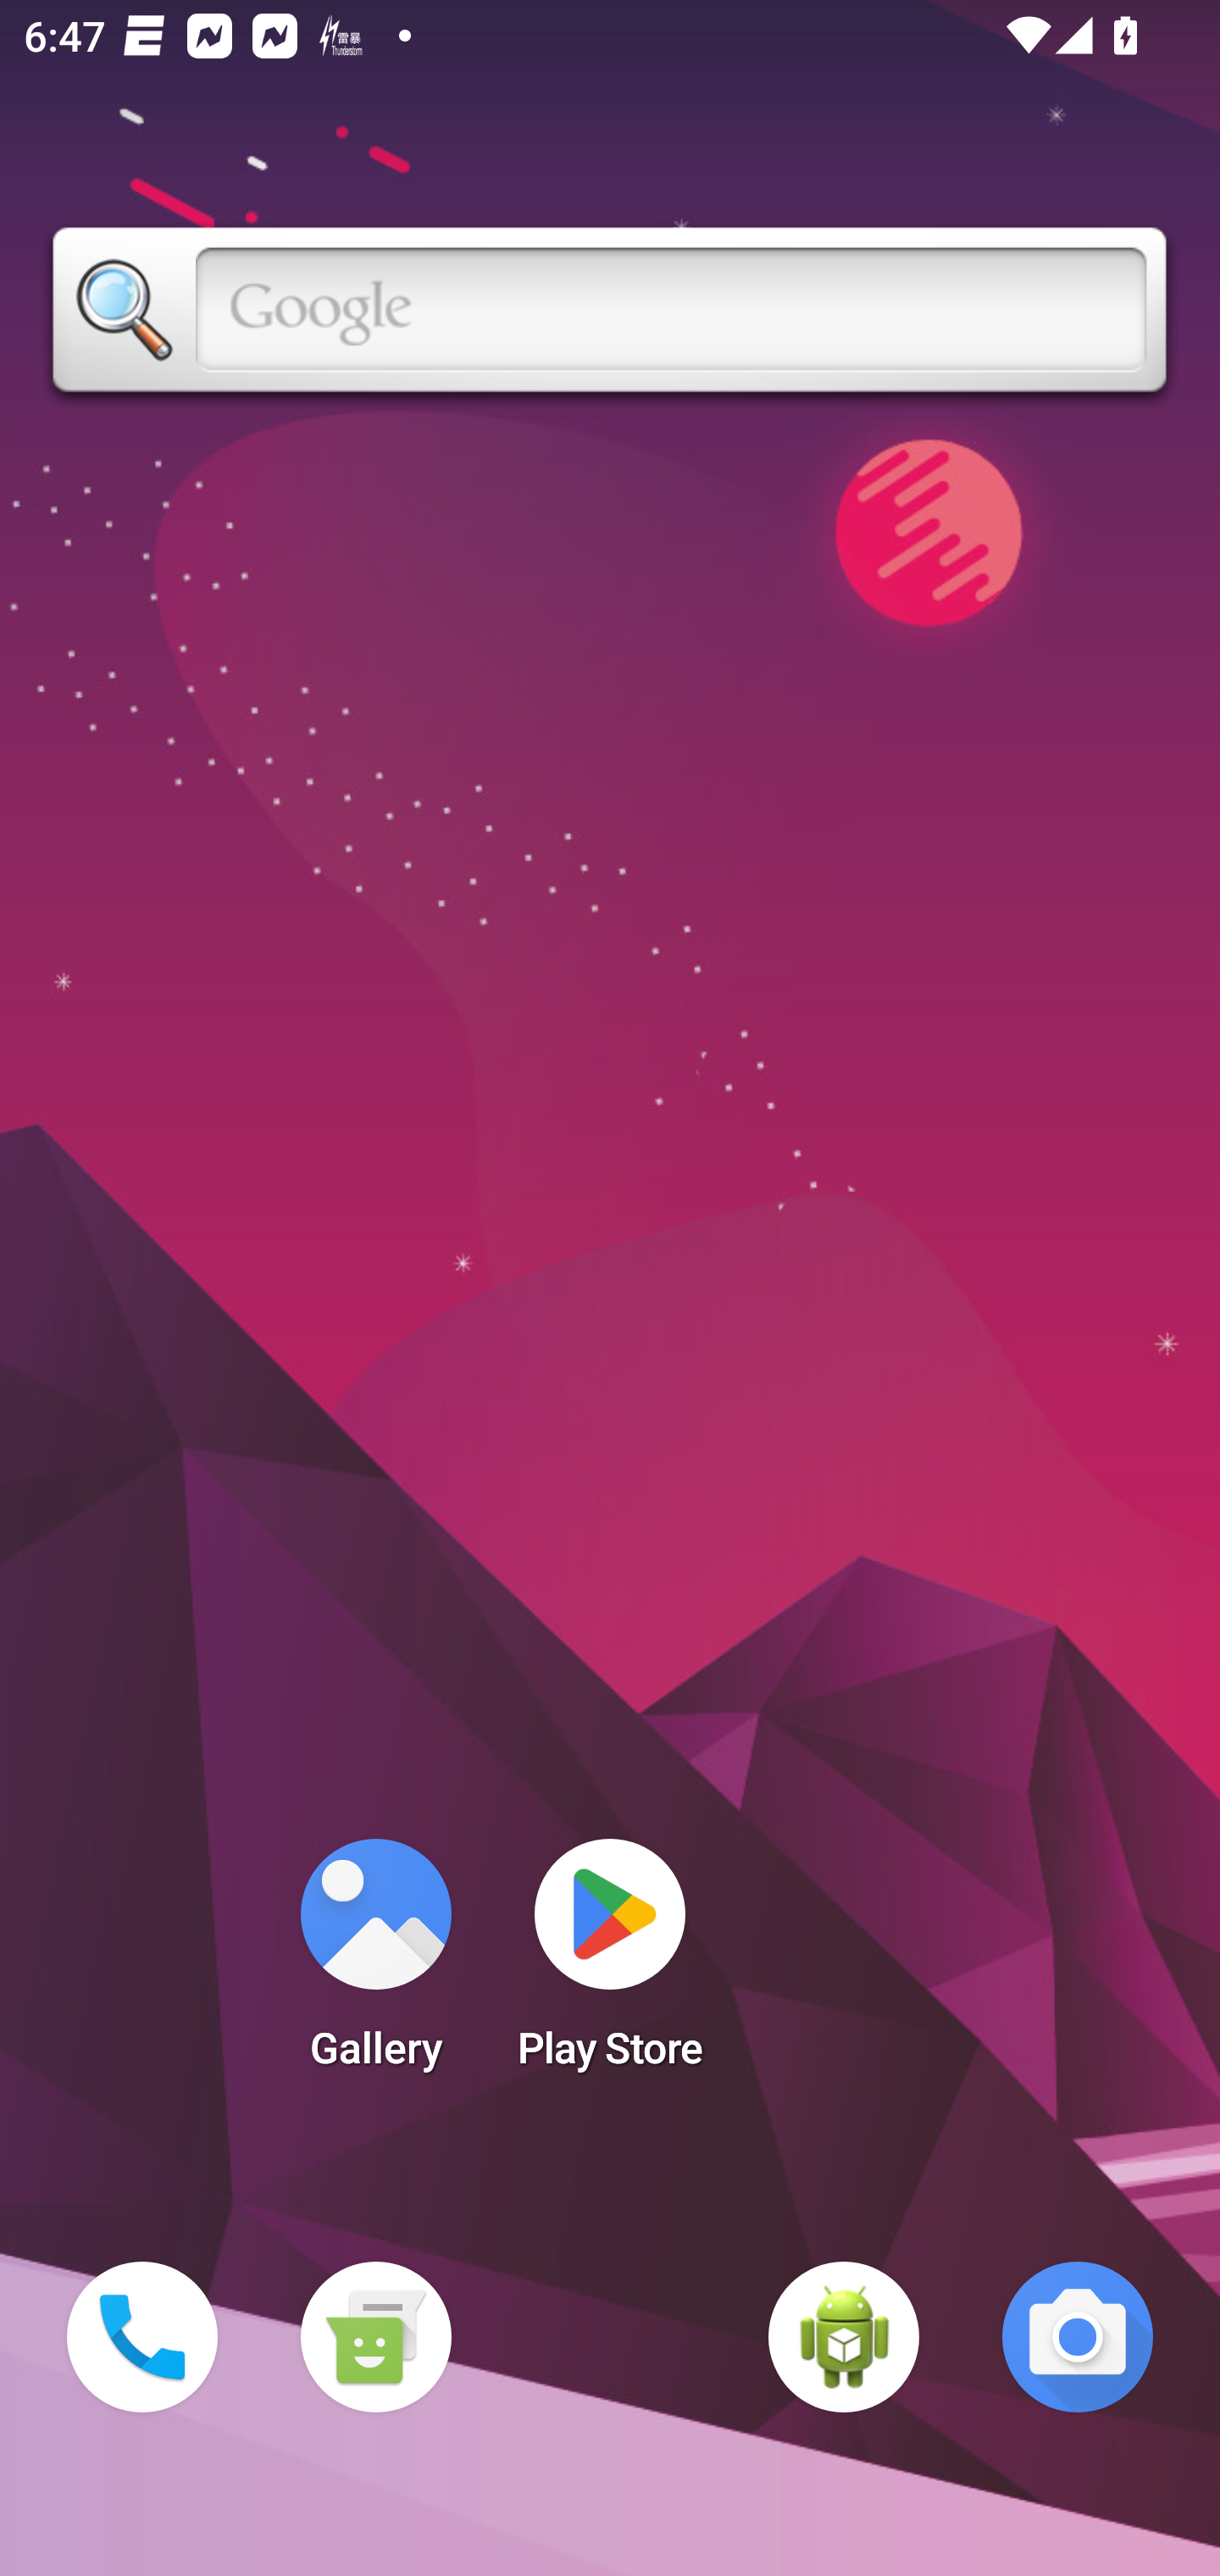  Describe the element at coordinates (1078, 2337) in the screenshot. I see `Camera` at that location.